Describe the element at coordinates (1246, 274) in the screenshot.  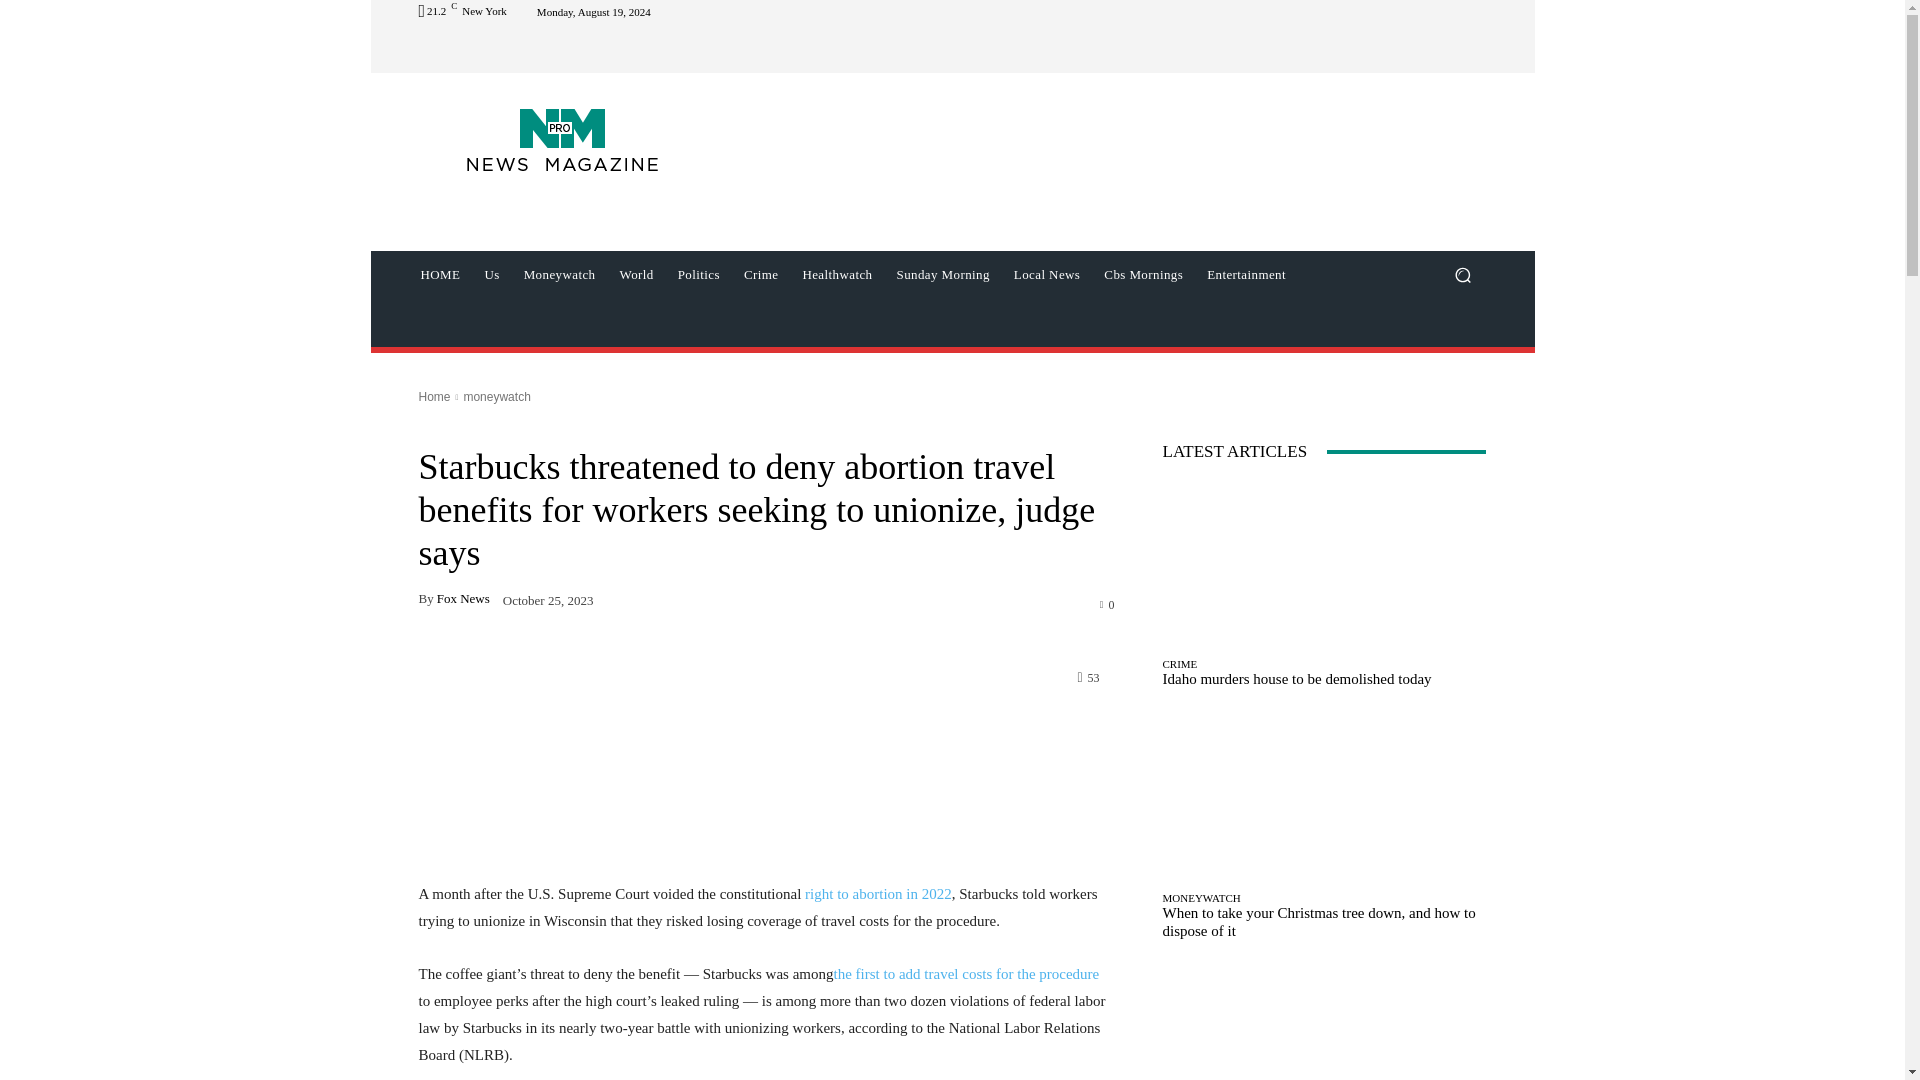
I see `Entertainment` at that location.